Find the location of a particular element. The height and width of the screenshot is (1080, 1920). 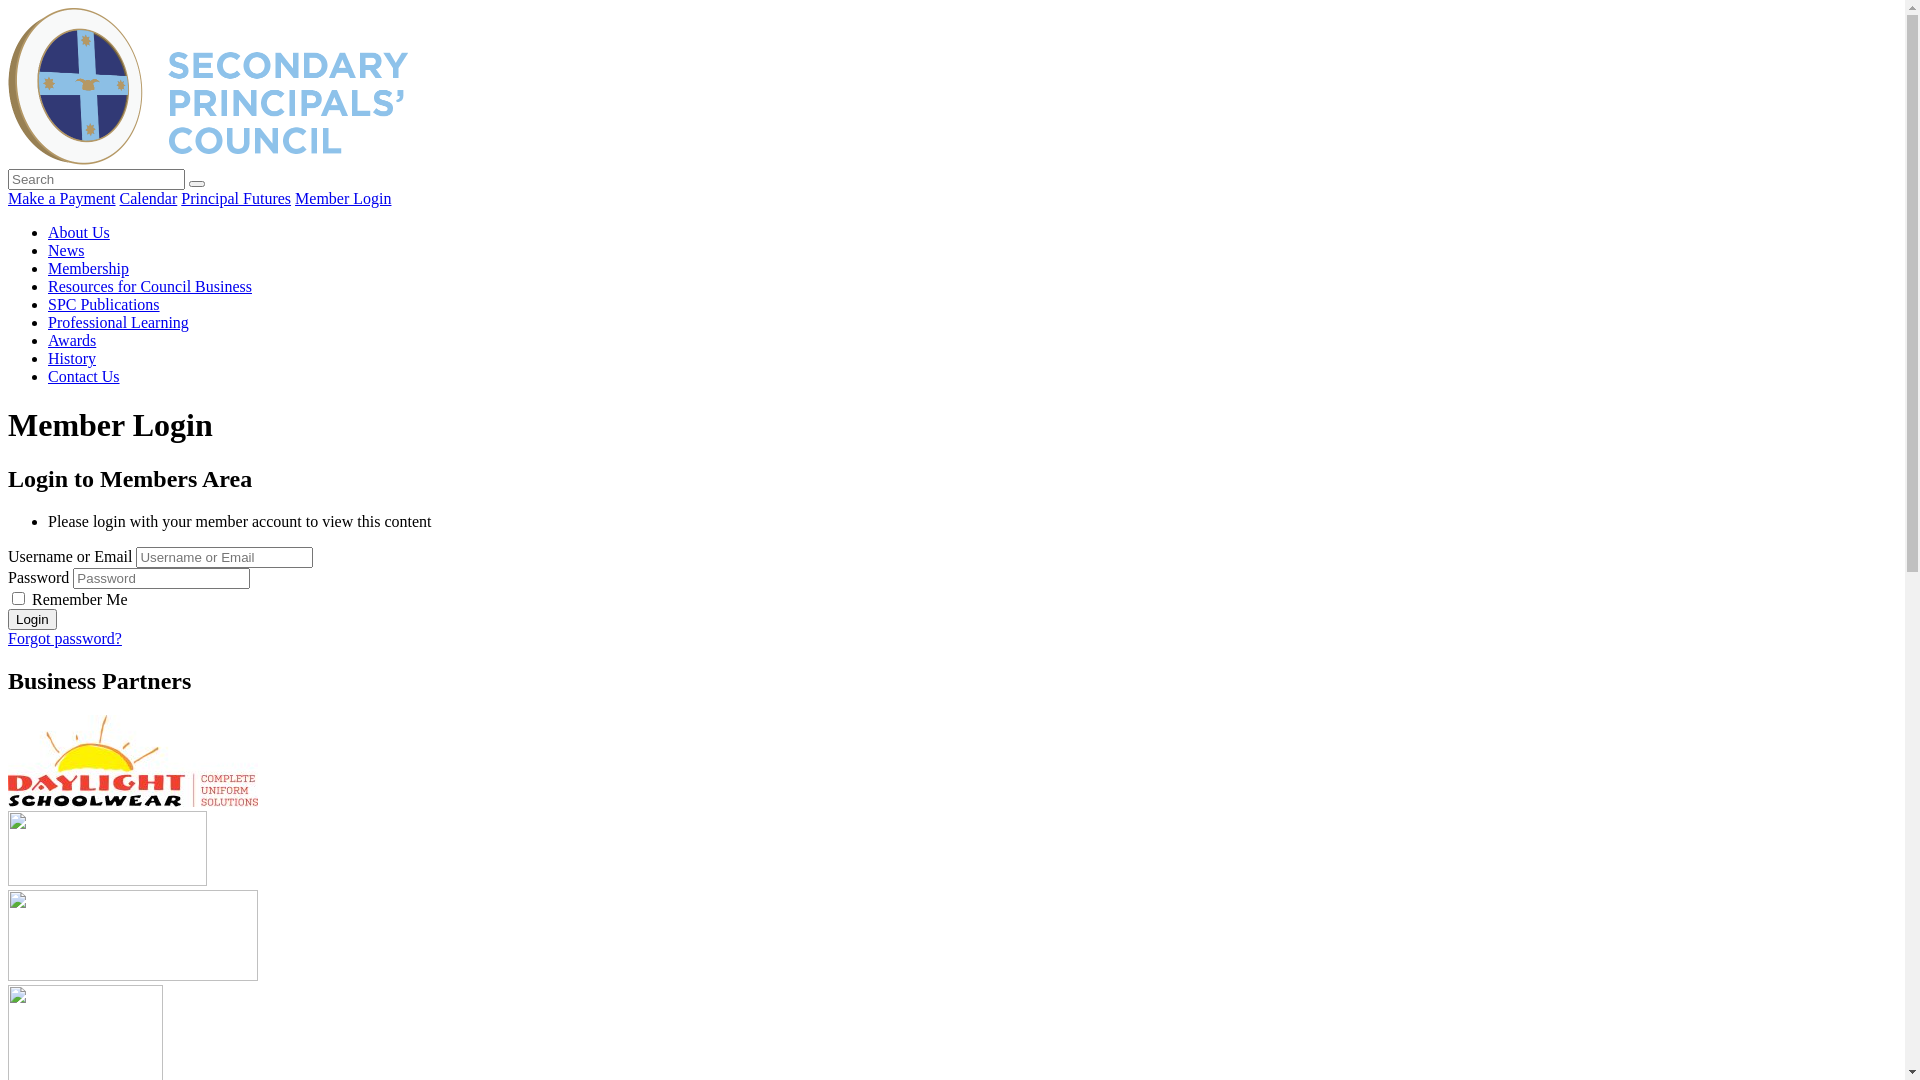

About Us is located at coordinates (79, 232).